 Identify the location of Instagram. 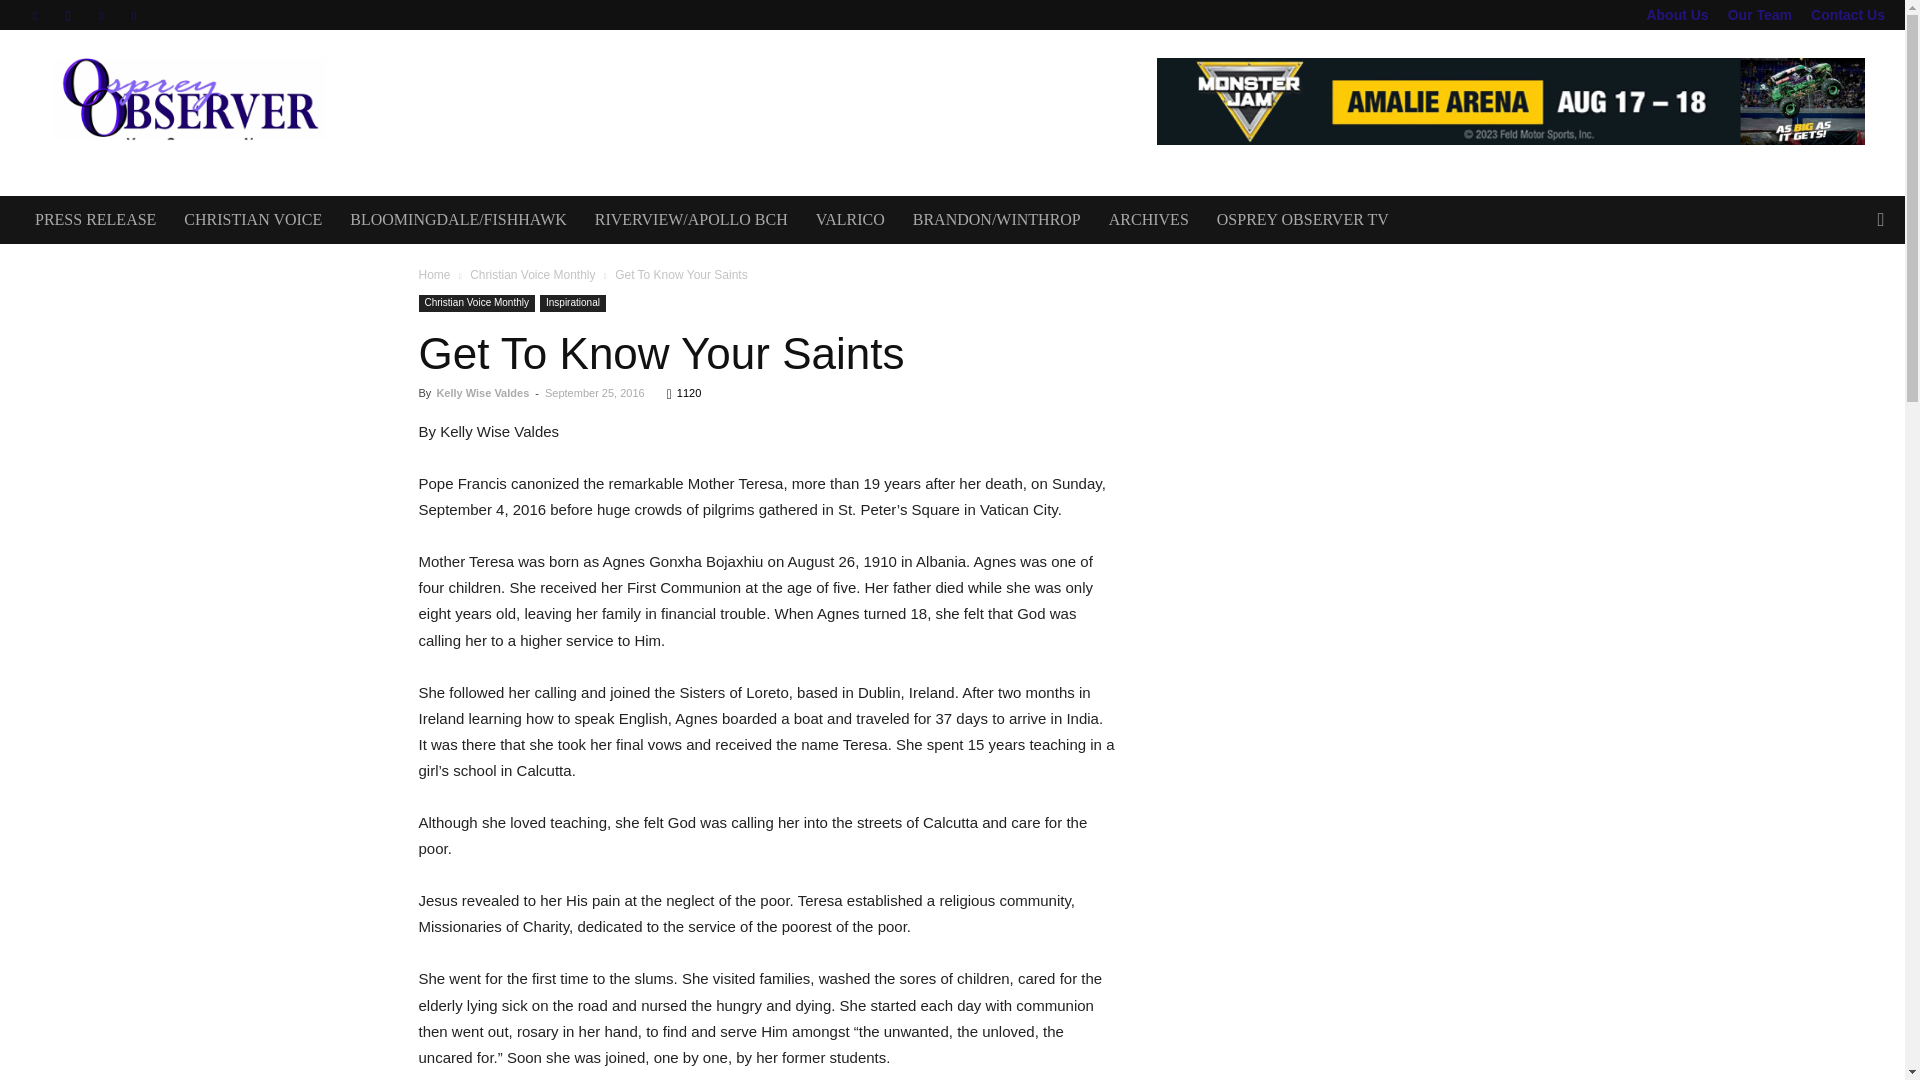
(68, 15).